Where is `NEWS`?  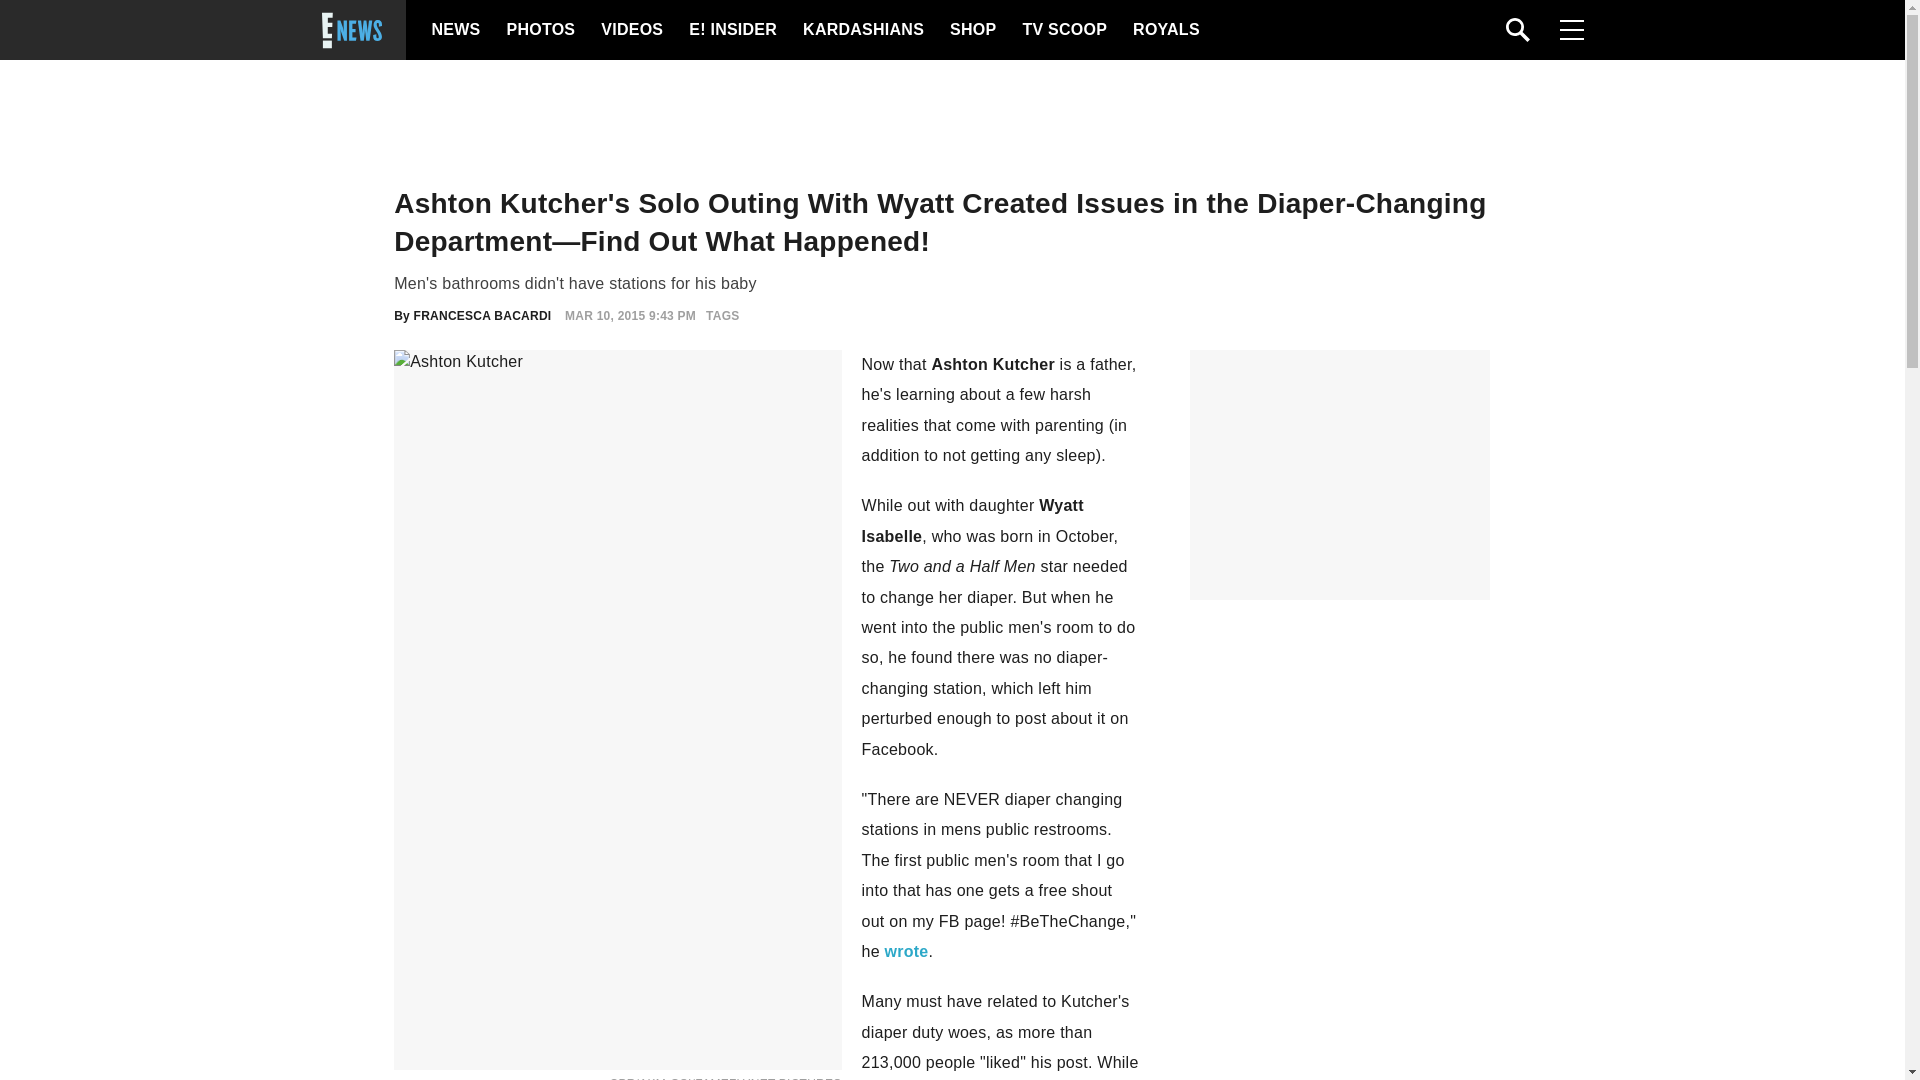
NEWS is located at coordinates (456, 30).